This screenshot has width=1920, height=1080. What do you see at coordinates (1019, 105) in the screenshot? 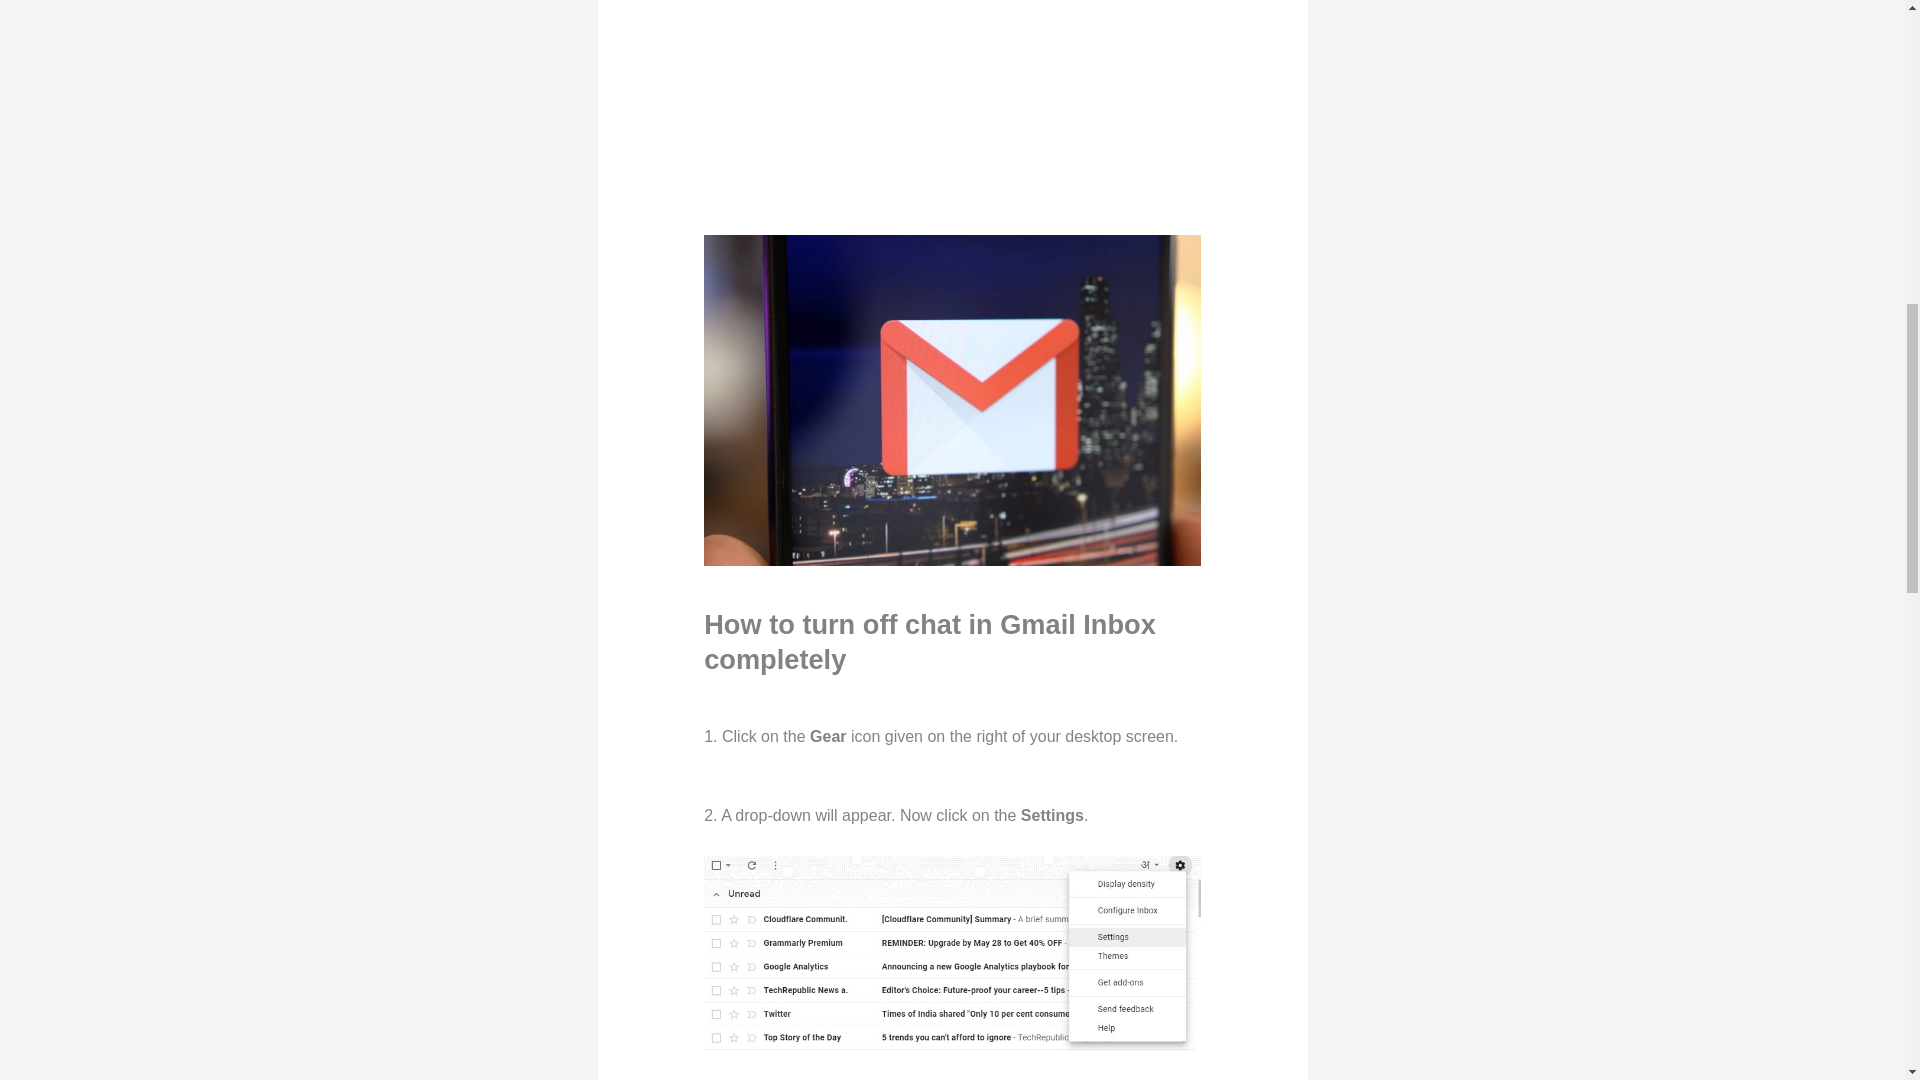
I see `Advertisement` at bounding box center [1019, 105].